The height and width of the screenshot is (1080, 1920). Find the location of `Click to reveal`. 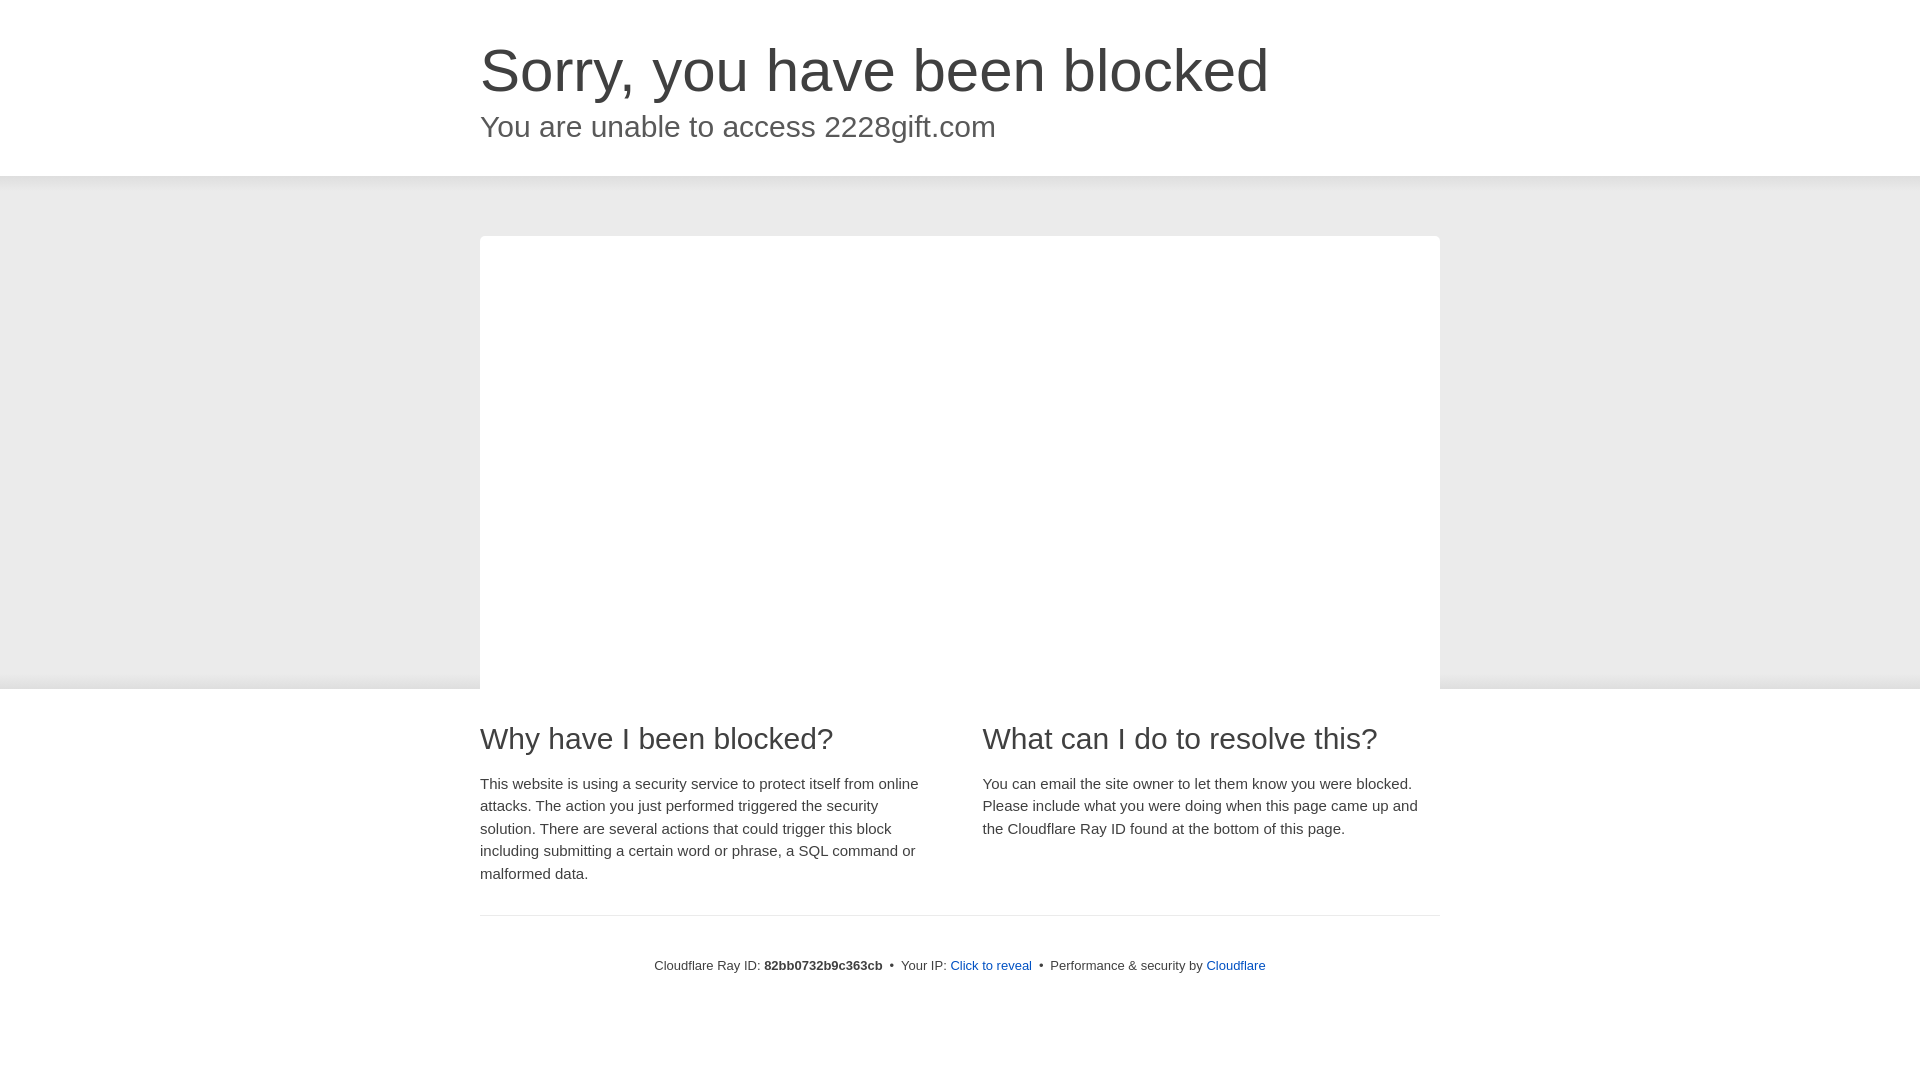

Click to reveal is located at coordinates (991, 966).